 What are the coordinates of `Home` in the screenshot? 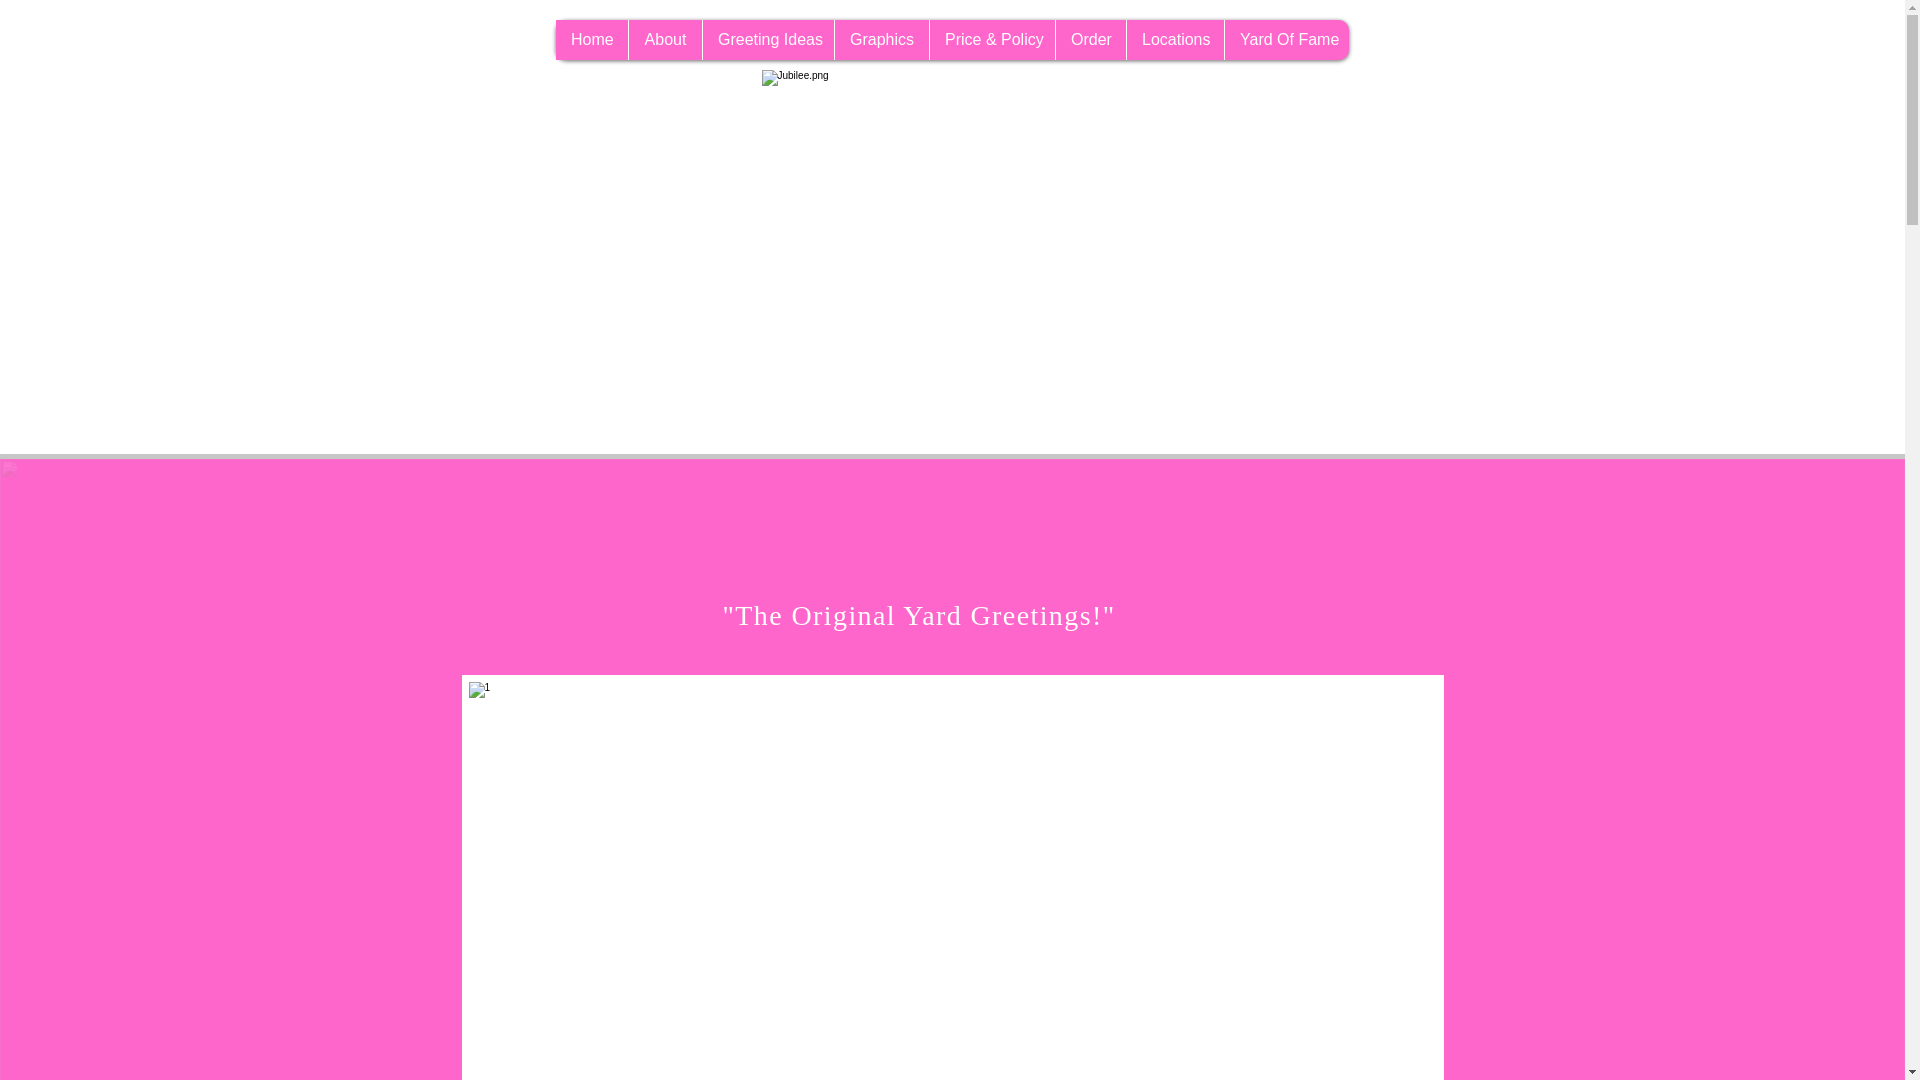 It's located at (592, 40).